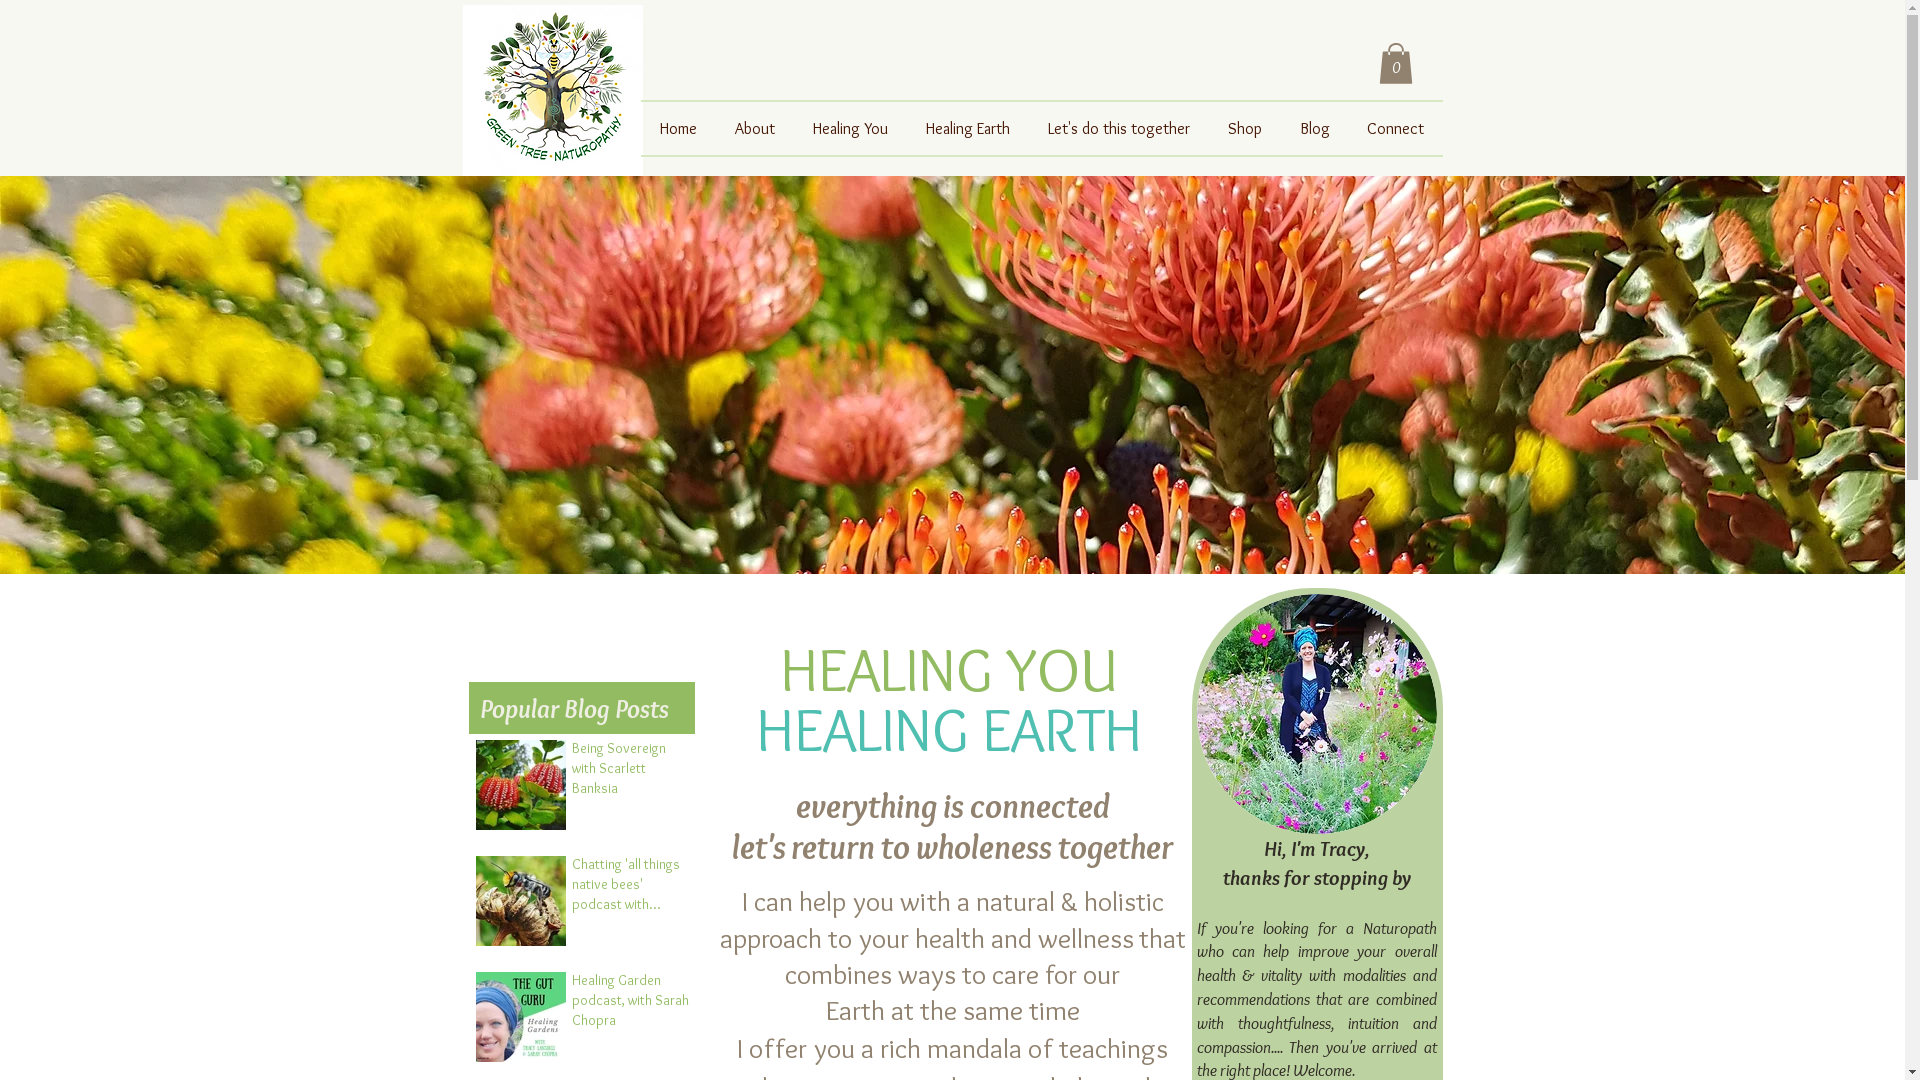  What do you see at coordinates (1314, 128) in the screenshot?
I see `Blog` at bounding box center [1314, 128].